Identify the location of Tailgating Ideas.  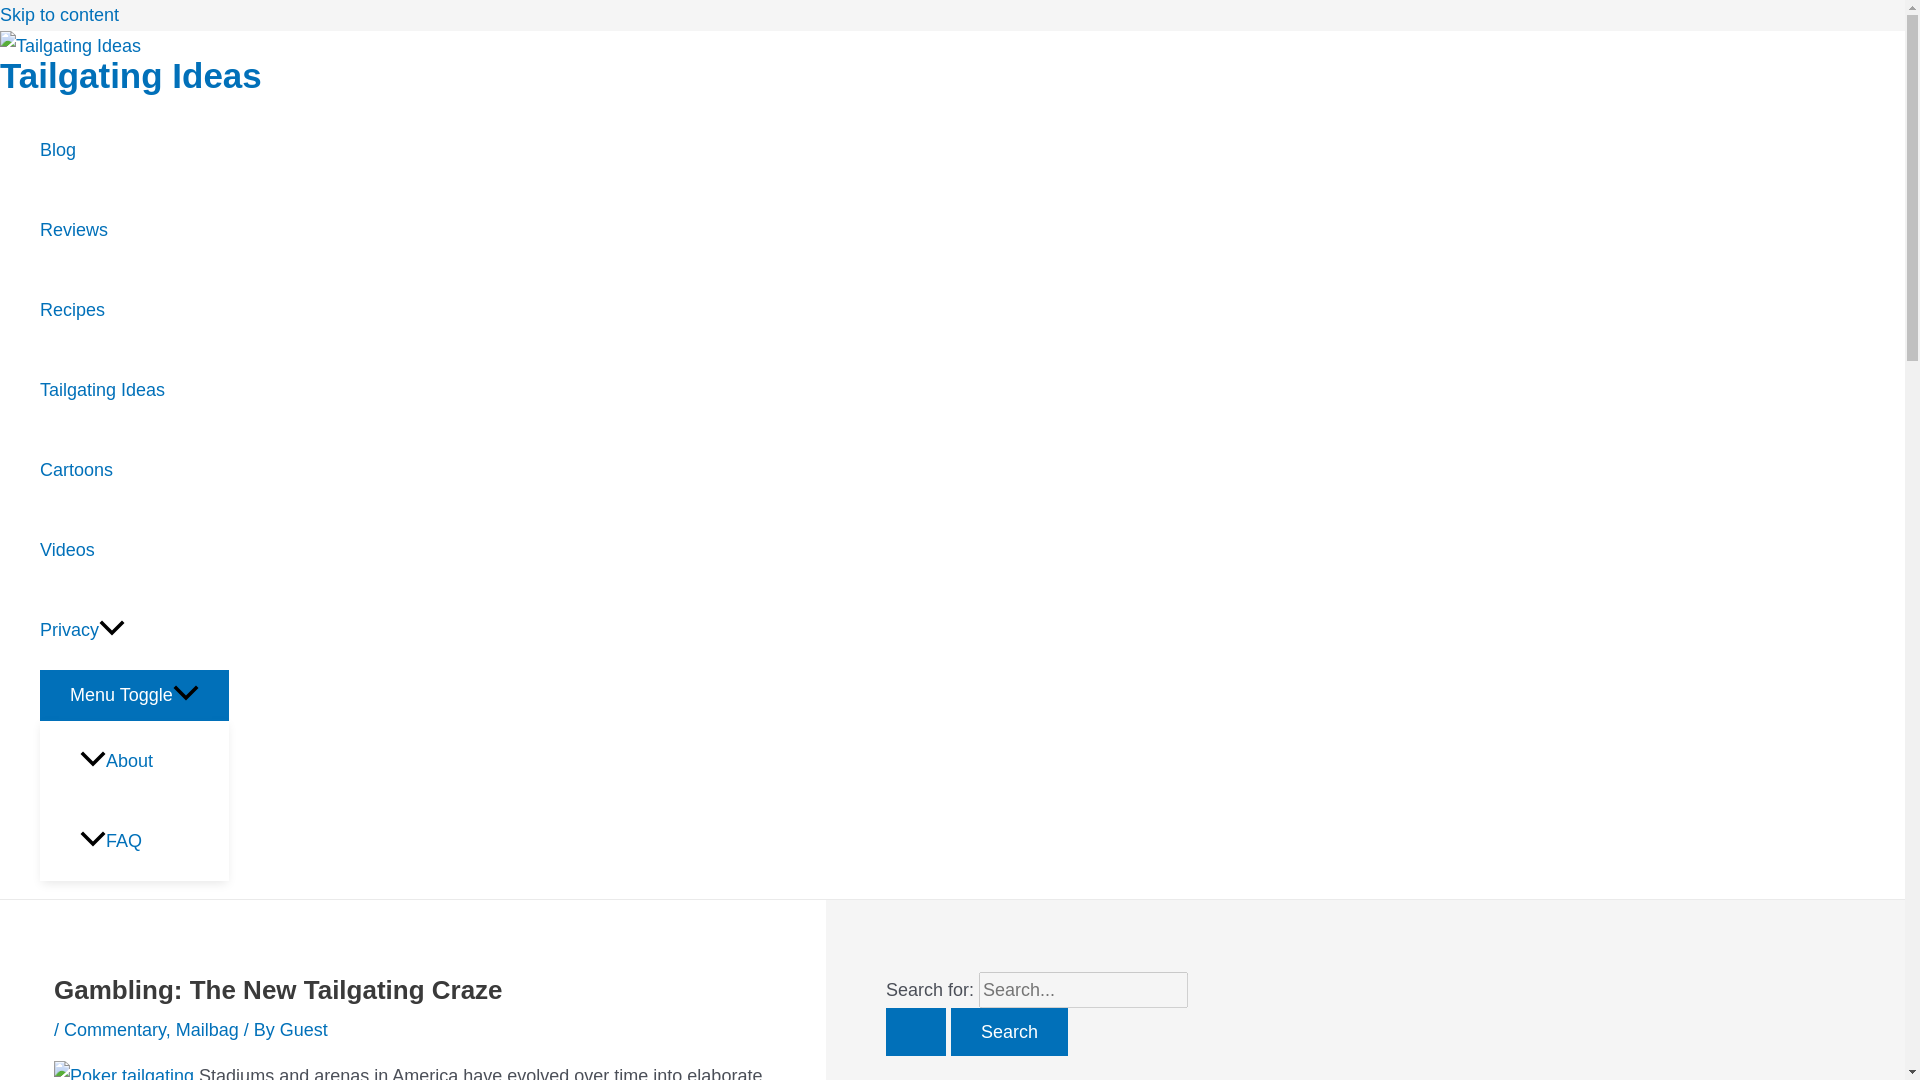
(134, 389).